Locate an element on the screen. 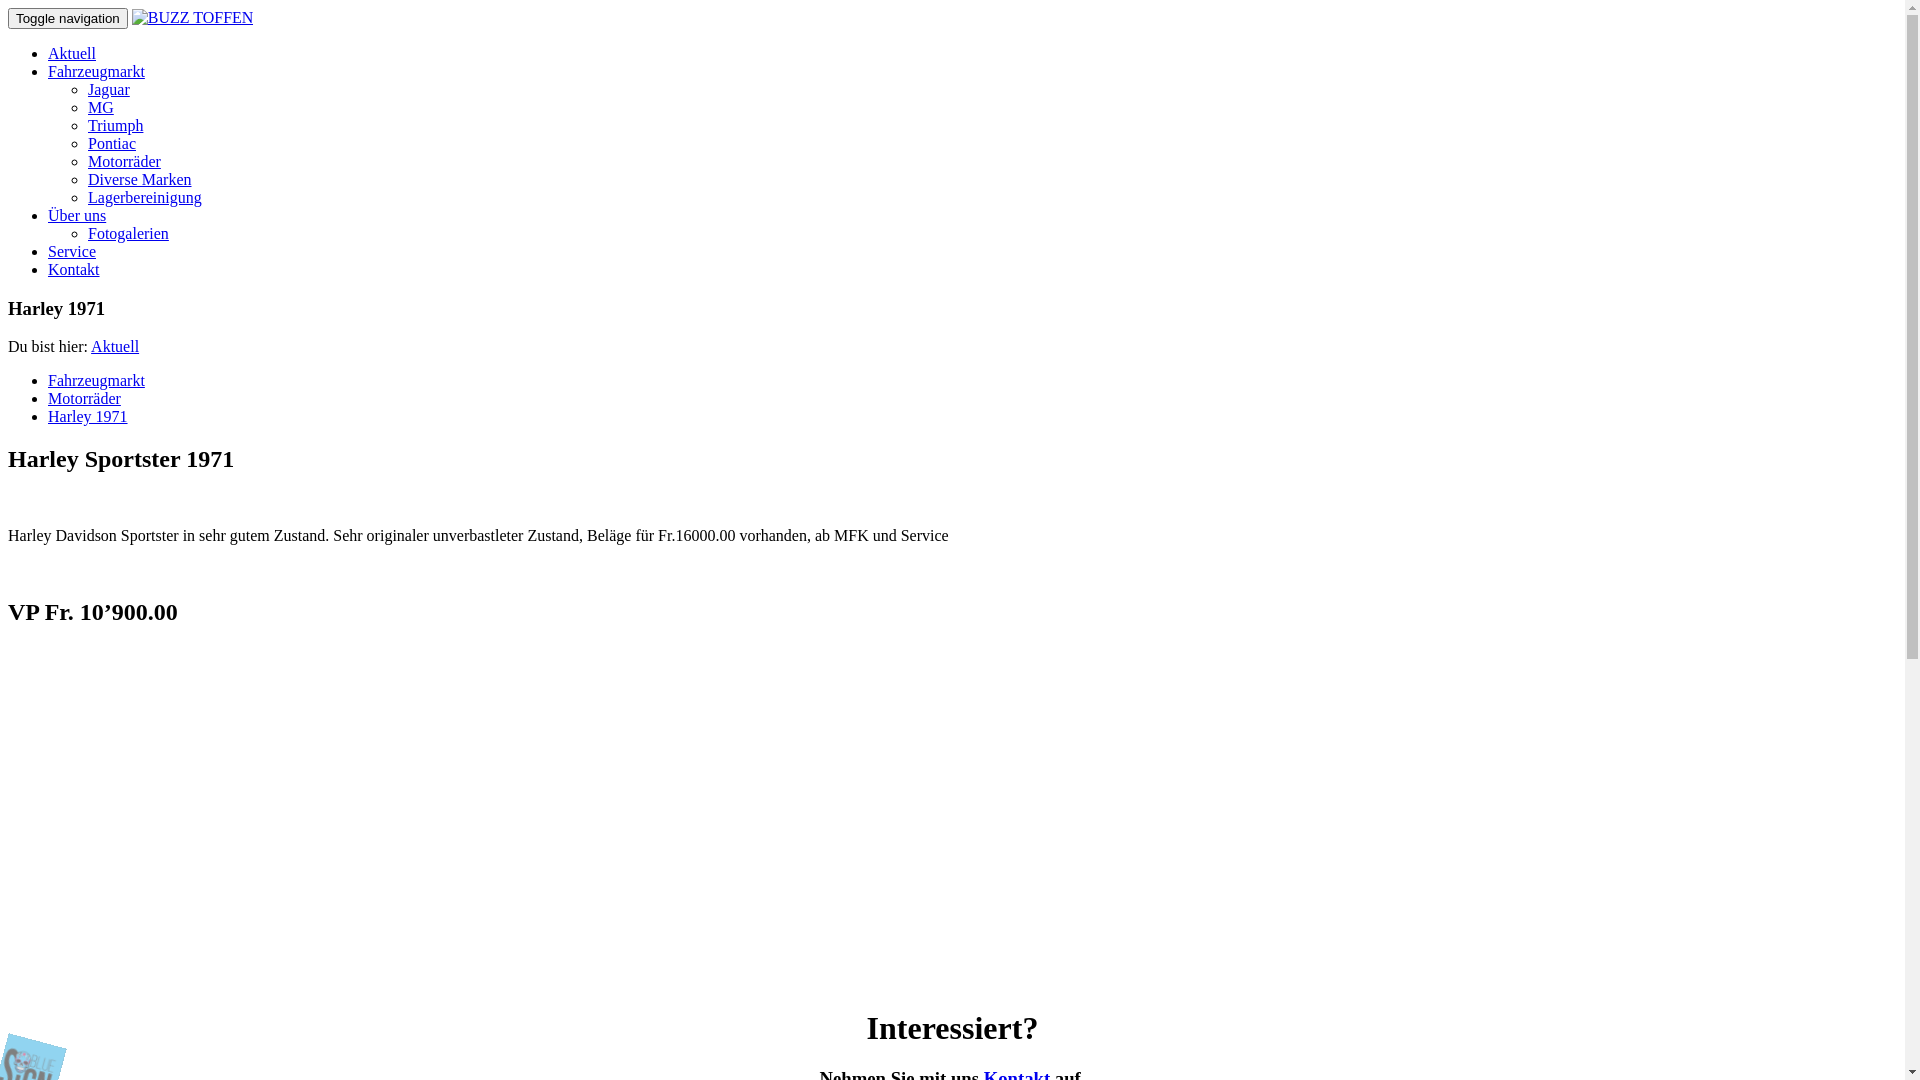  Lagerbereinigung is located at coordinates (145, 198).